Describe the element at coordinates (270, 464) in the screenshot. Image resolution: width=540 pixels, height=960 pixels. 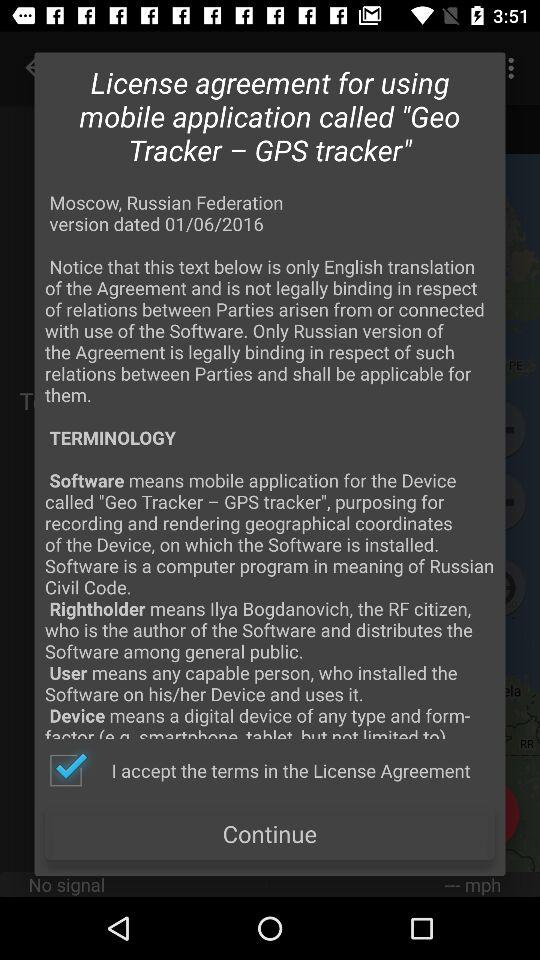
I see `open moscow russian federation app` at that location.